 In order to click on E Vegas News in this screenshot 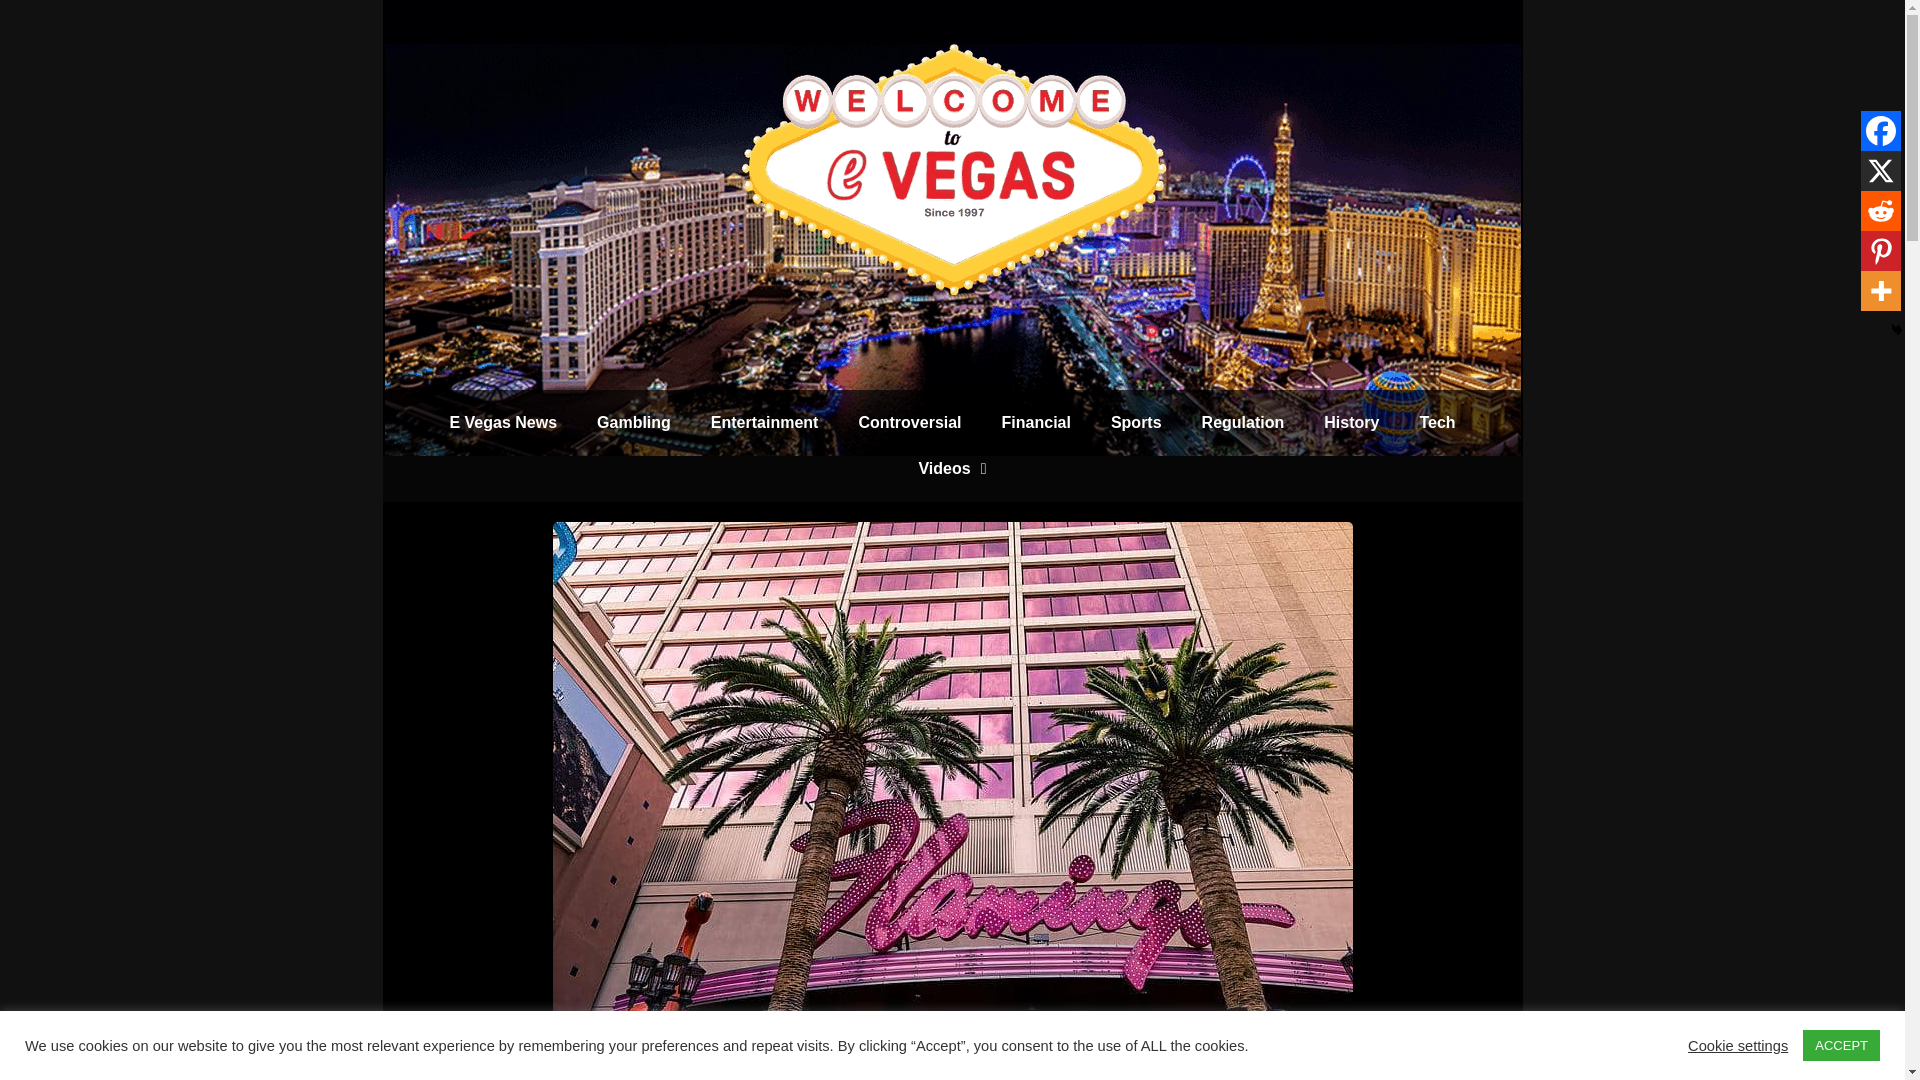, I will do `click(502, 422)`.